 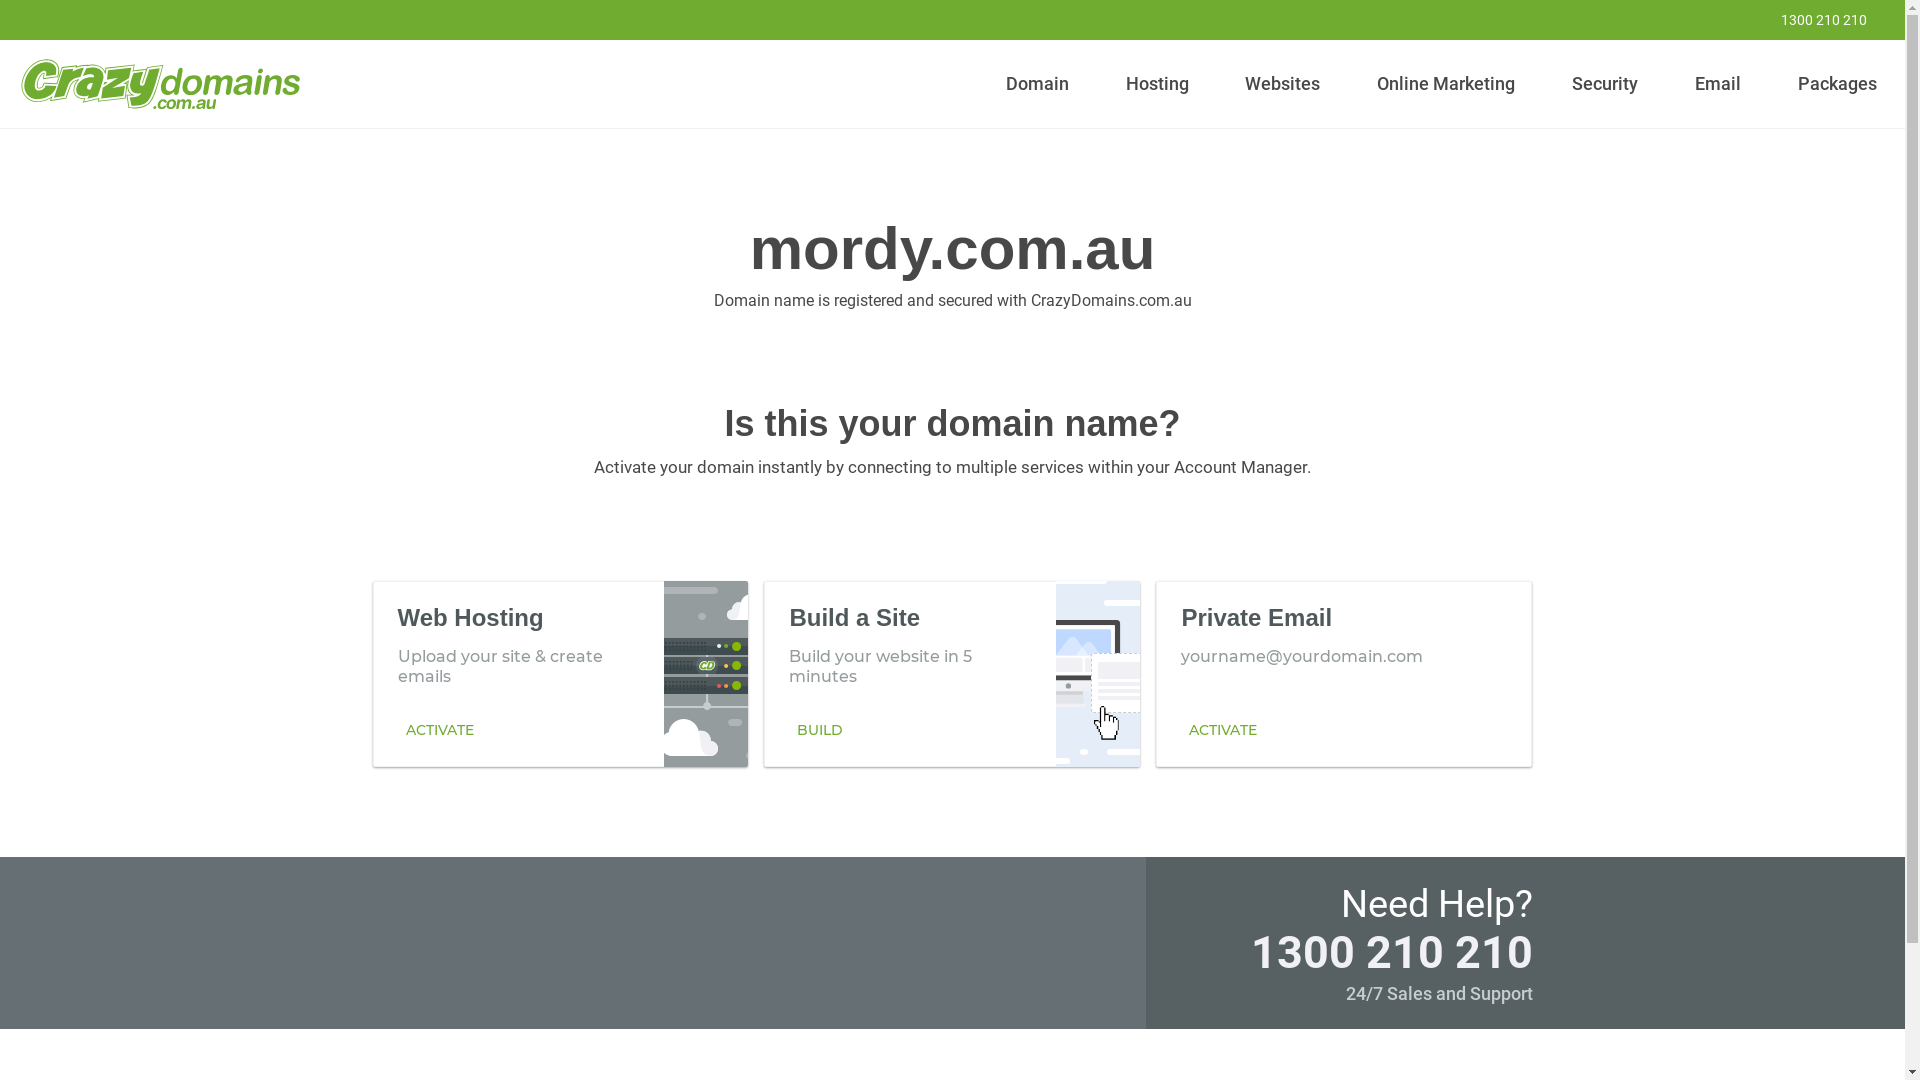 What do you see at coordinates (1718, 84) in the screenshot?
I see `Email` at bounding box center [1718, 84].